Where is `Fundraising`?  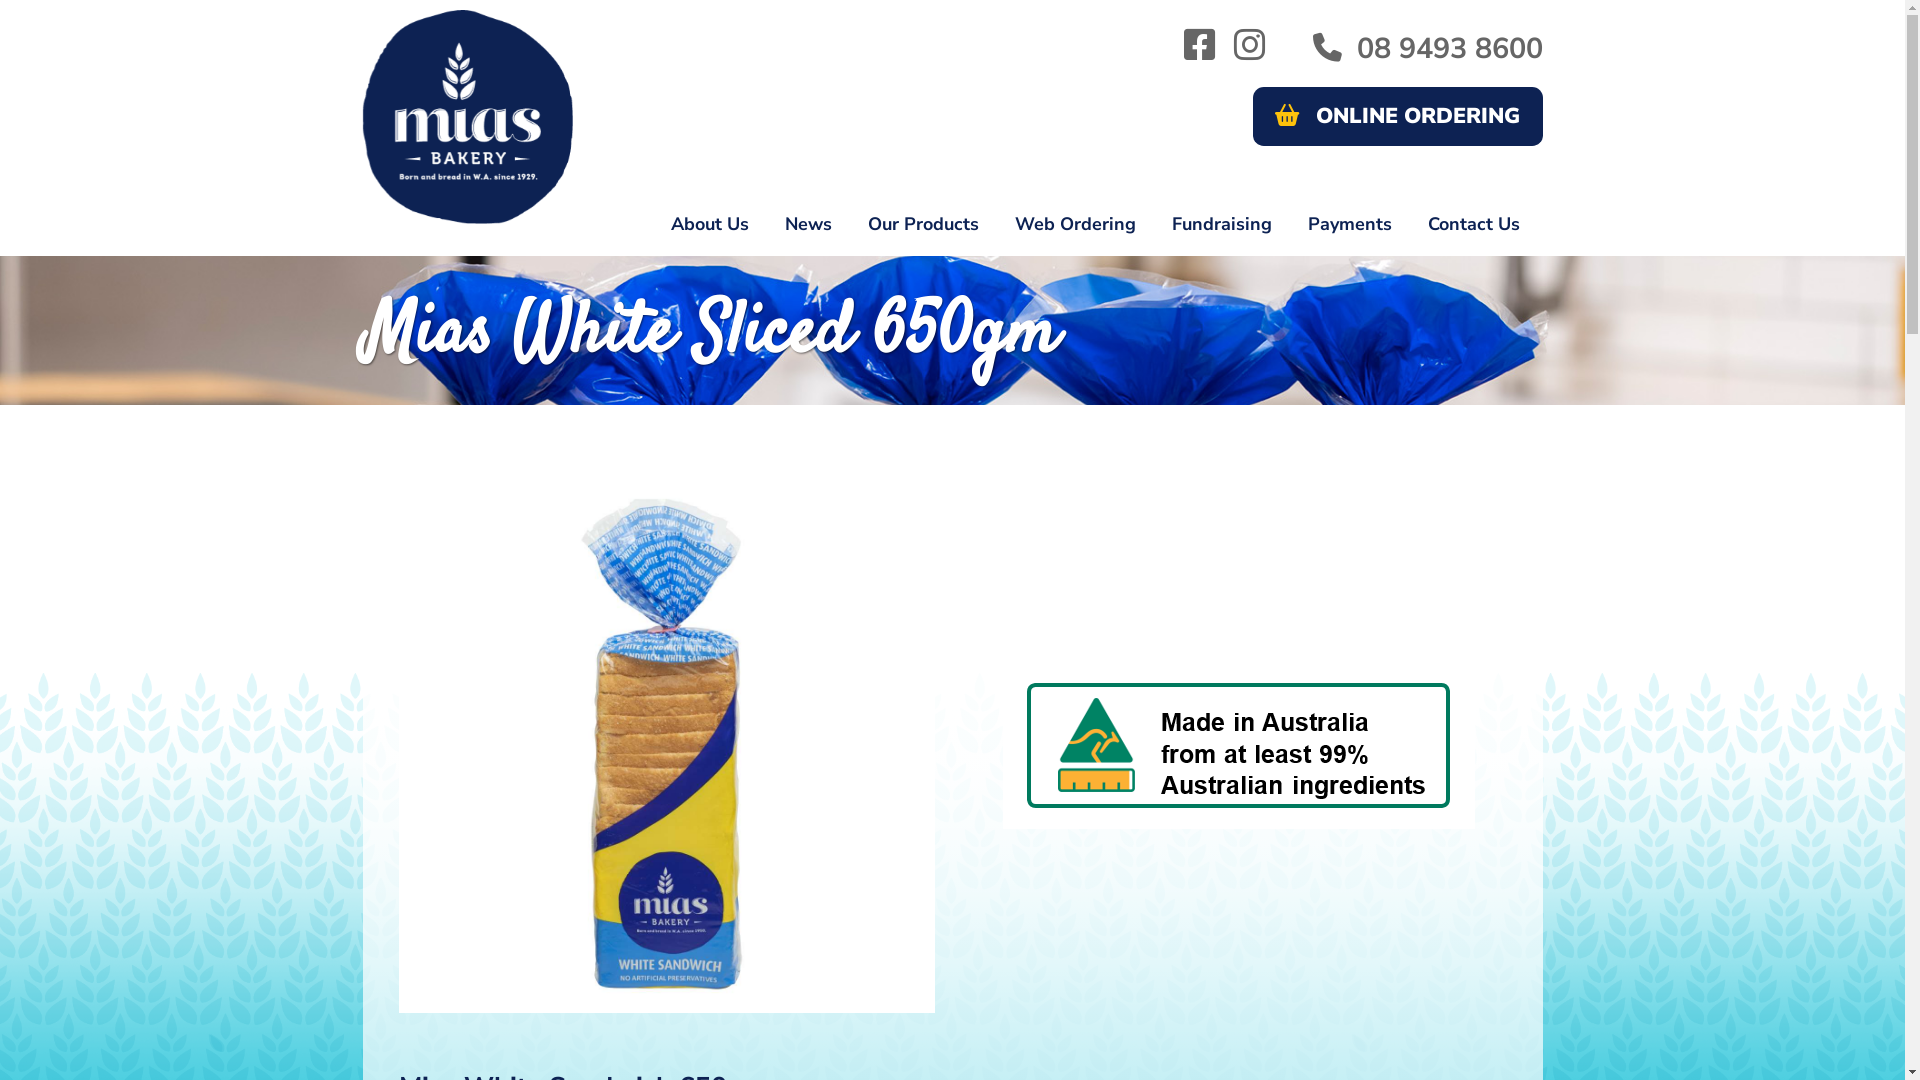 Fundraising is located at coordinates (1222, 224).